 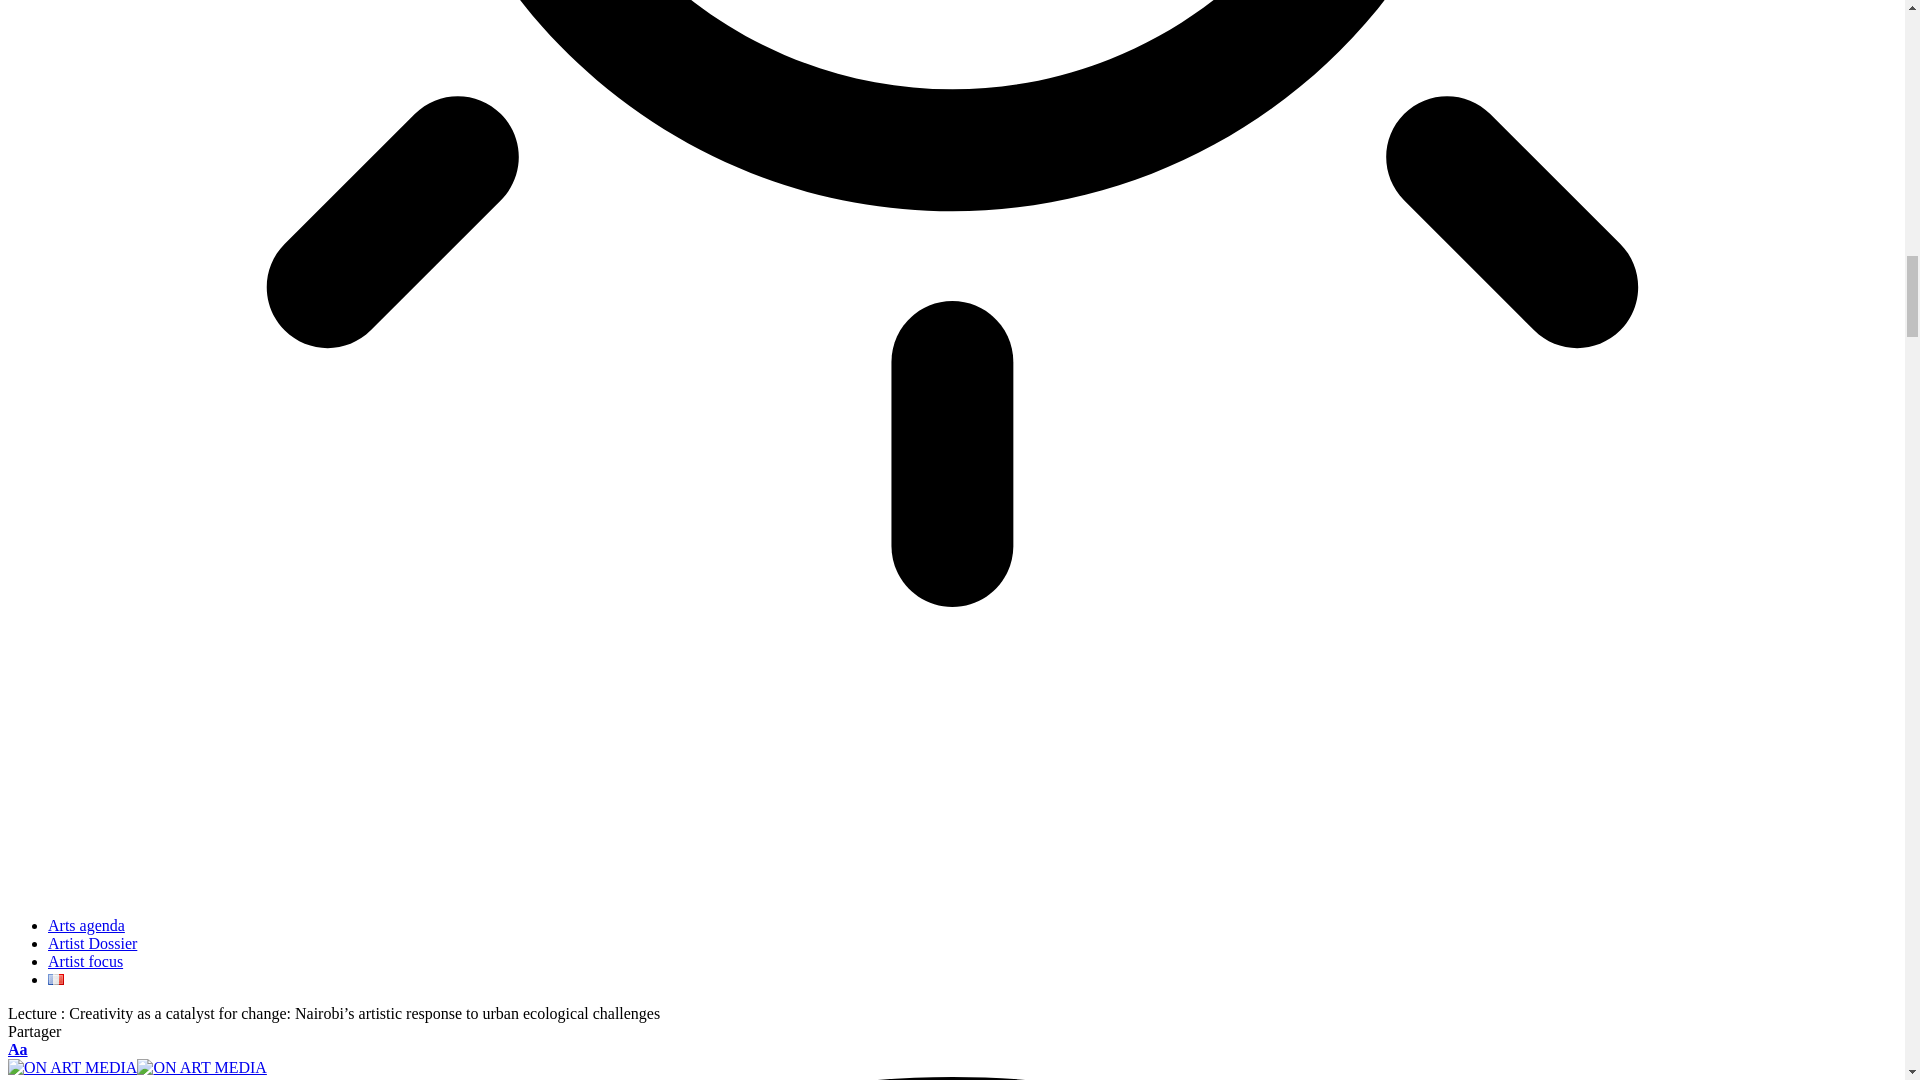 What do you see at coordinates (18, 1050) in the screenshot?
I see `Aa` at bounding box center [18, 1050].